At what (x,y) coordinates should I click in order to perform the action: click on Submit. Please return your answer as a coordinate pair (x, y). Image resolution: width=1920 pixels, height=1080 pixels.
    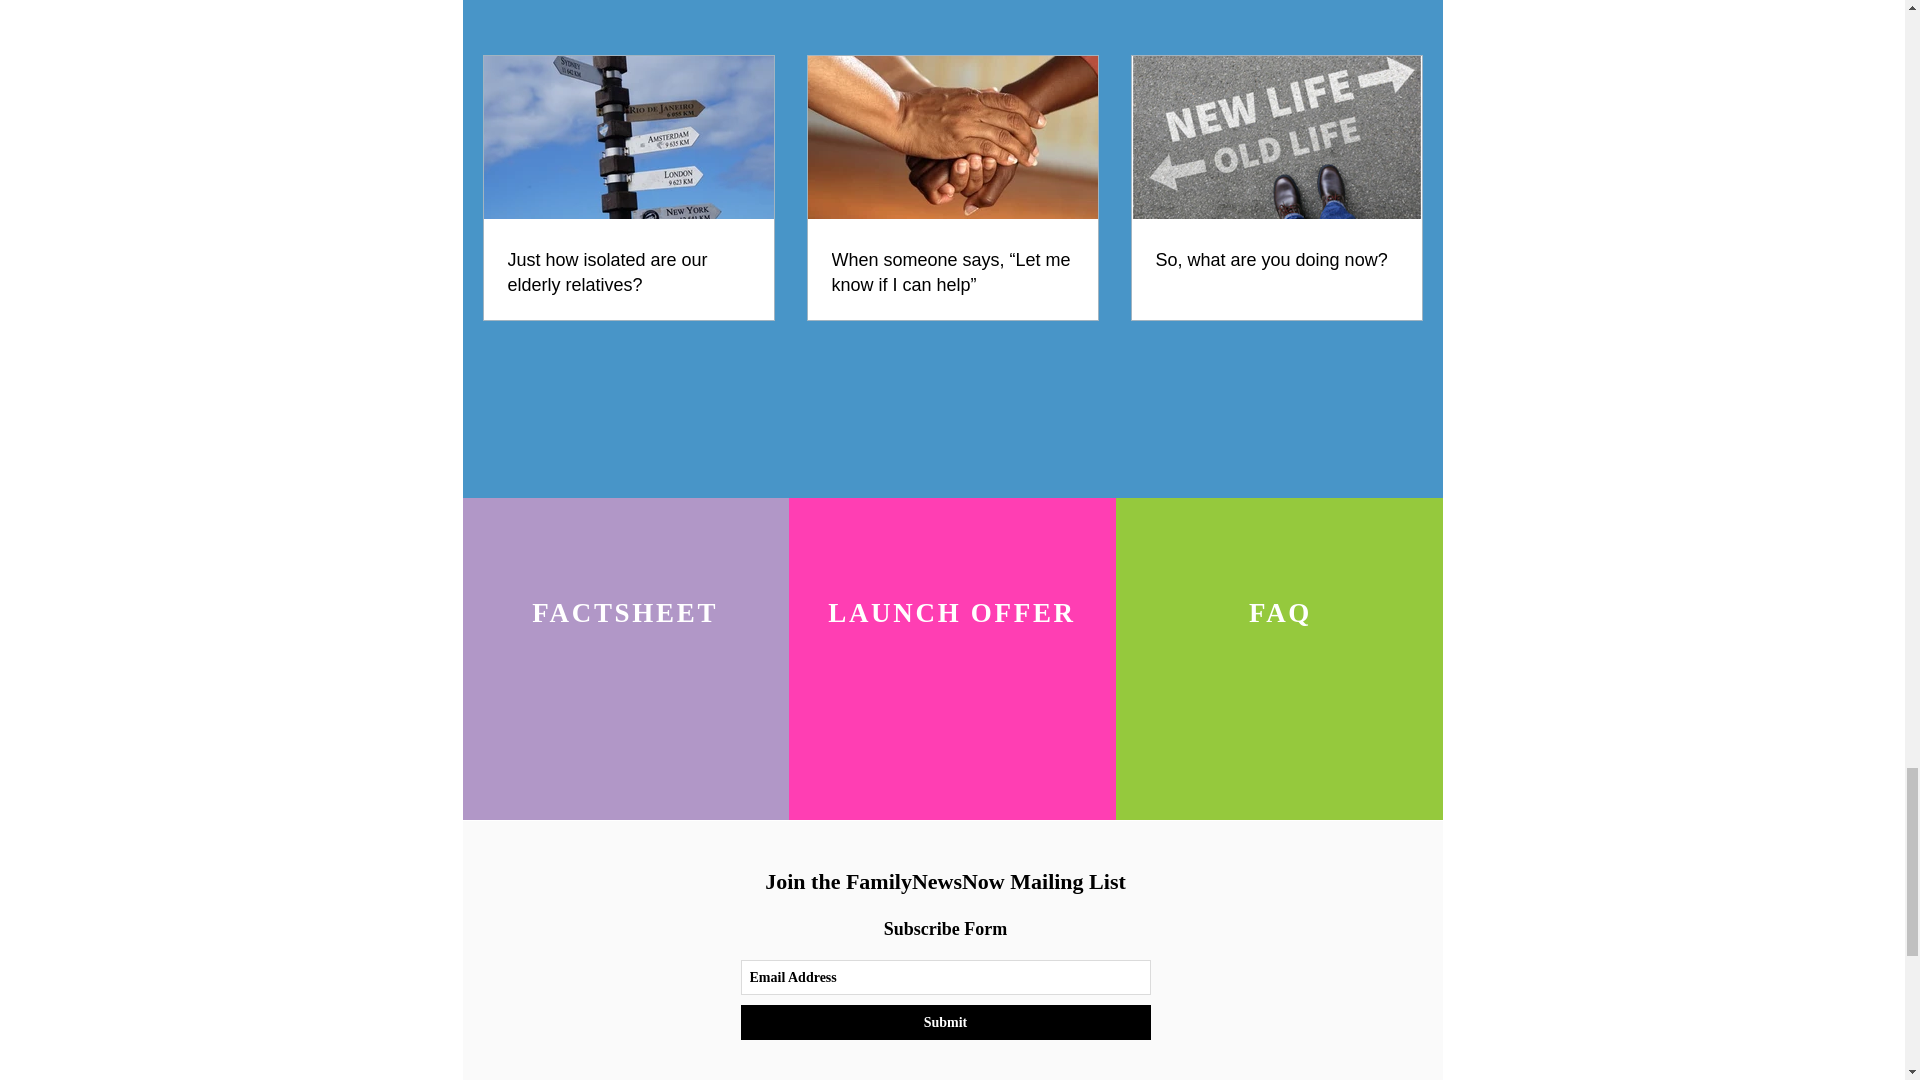
    Looking at the image, I should click on (944, 1022).